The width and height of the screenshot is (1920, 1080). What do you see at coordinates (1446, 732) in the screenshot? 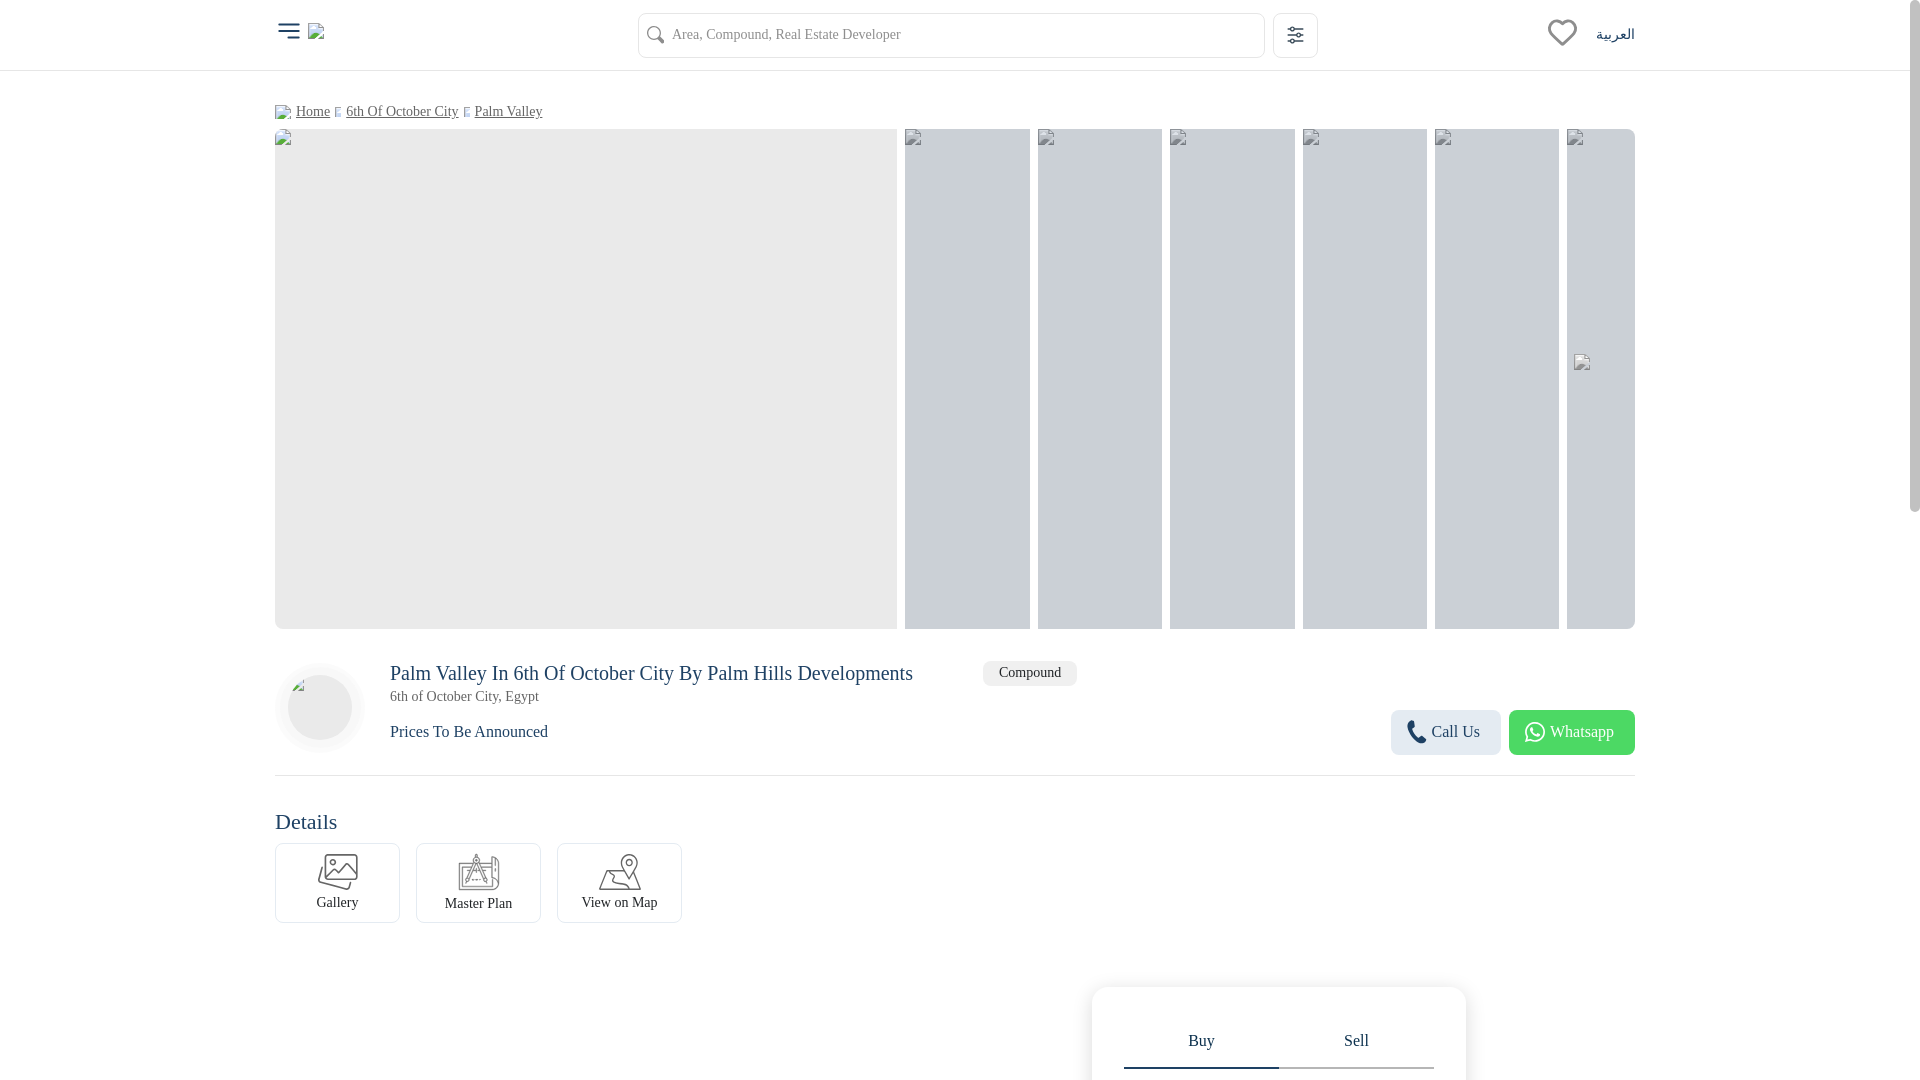
I see `Call Us` at bounding box center [1446, 732].